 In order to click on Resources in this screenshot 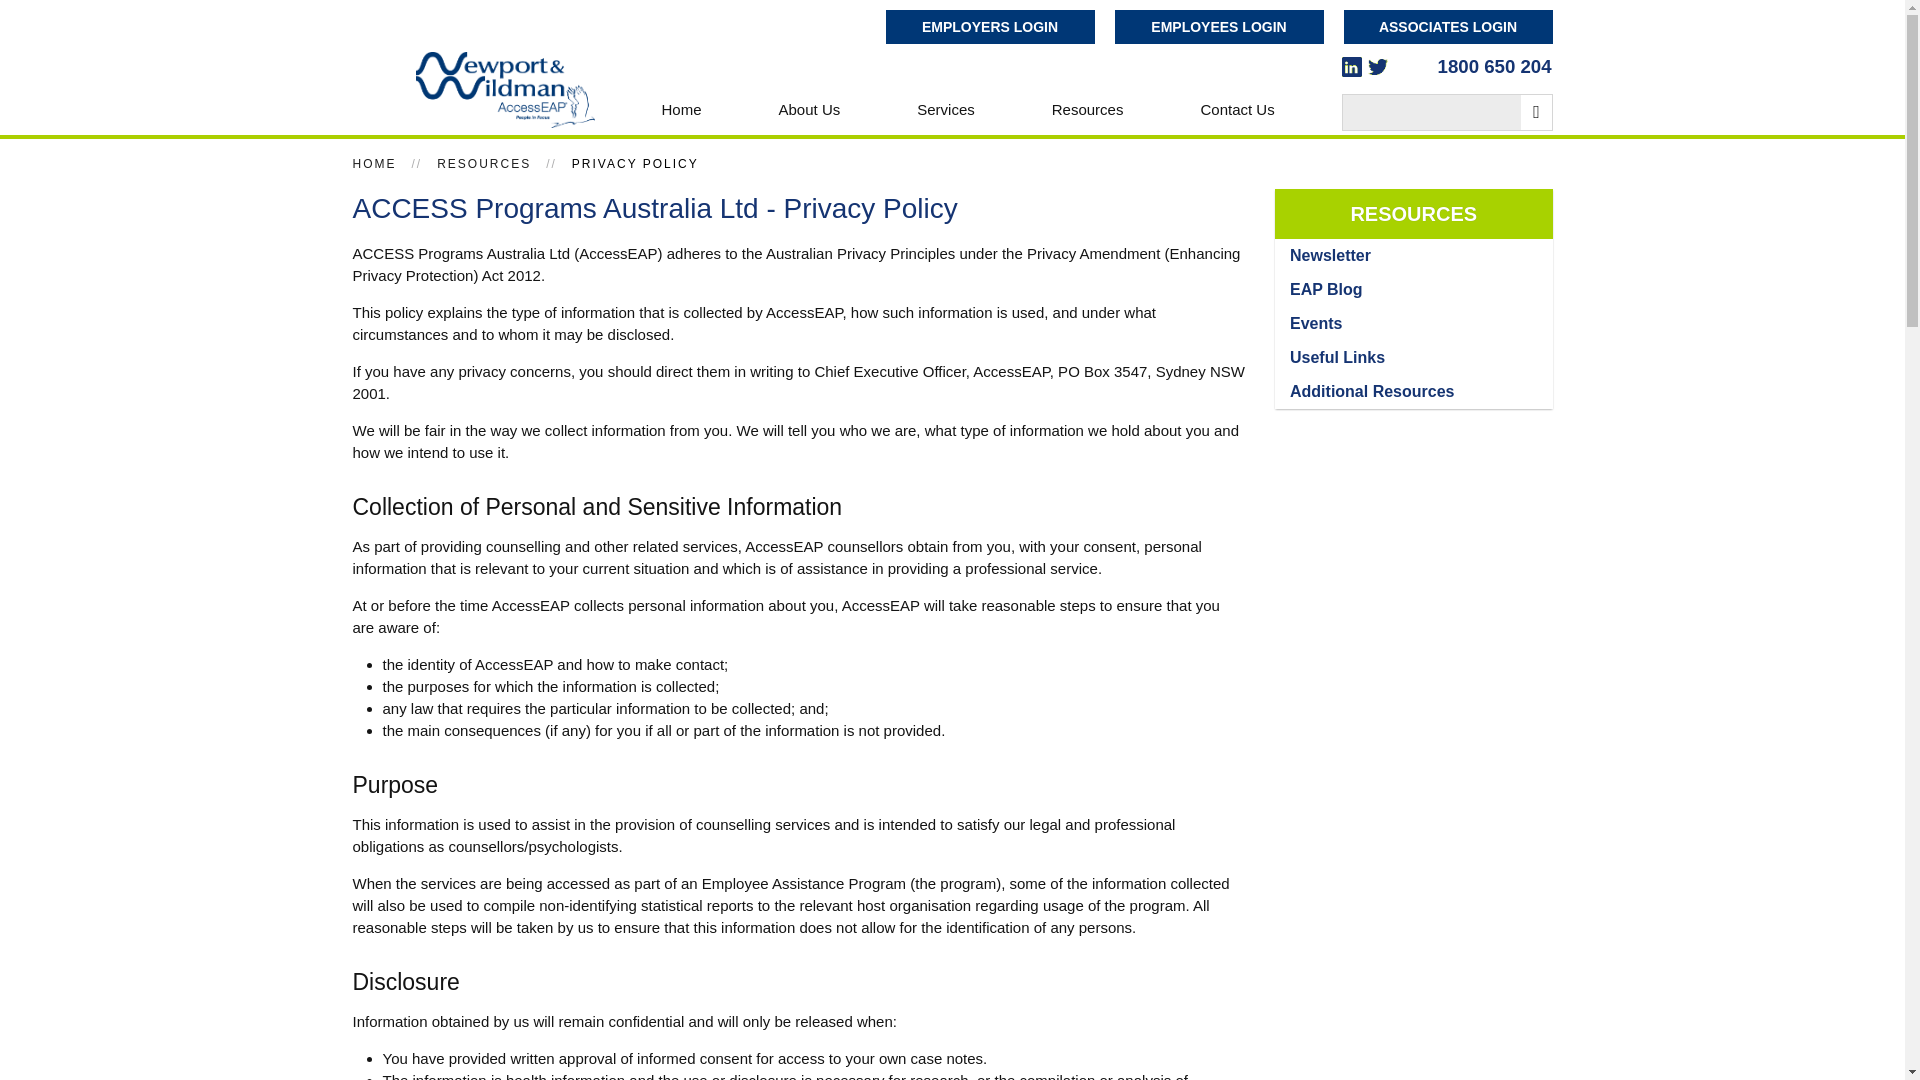, I will do `click(1088, 108)`.